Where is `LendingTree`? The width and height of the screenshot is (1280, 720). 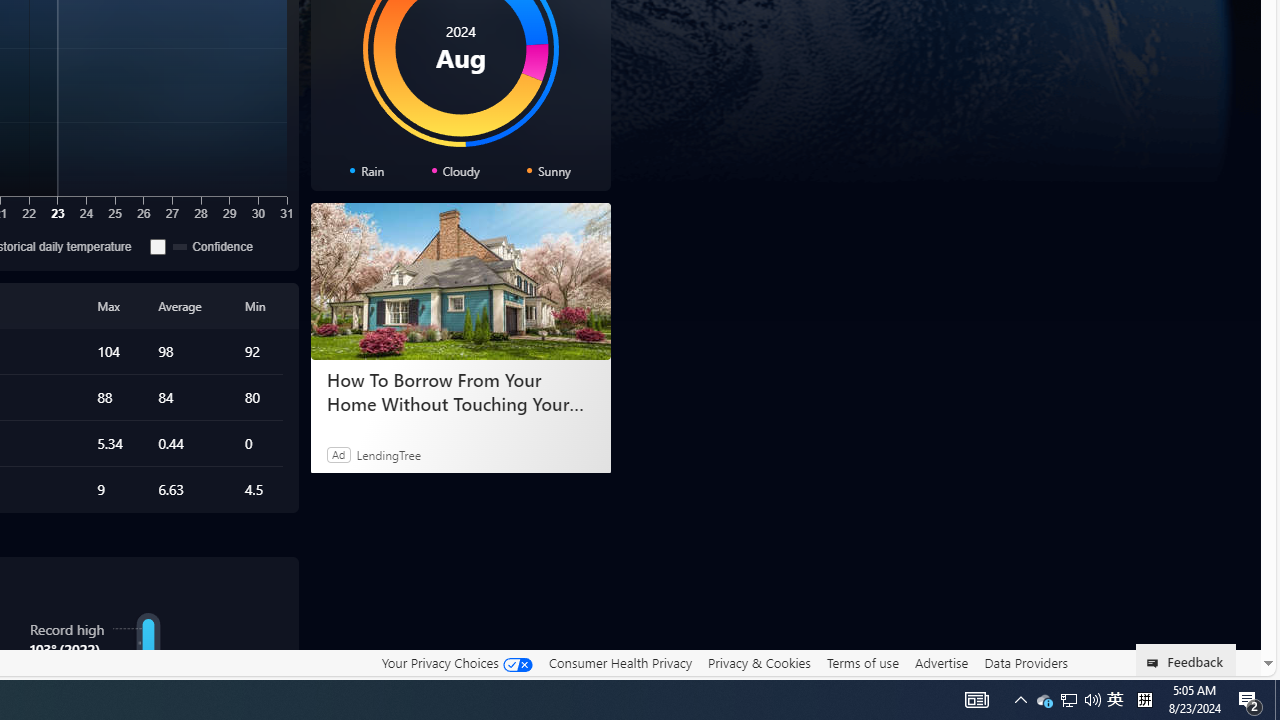 LendingTree is located at coordinates (388, 454).